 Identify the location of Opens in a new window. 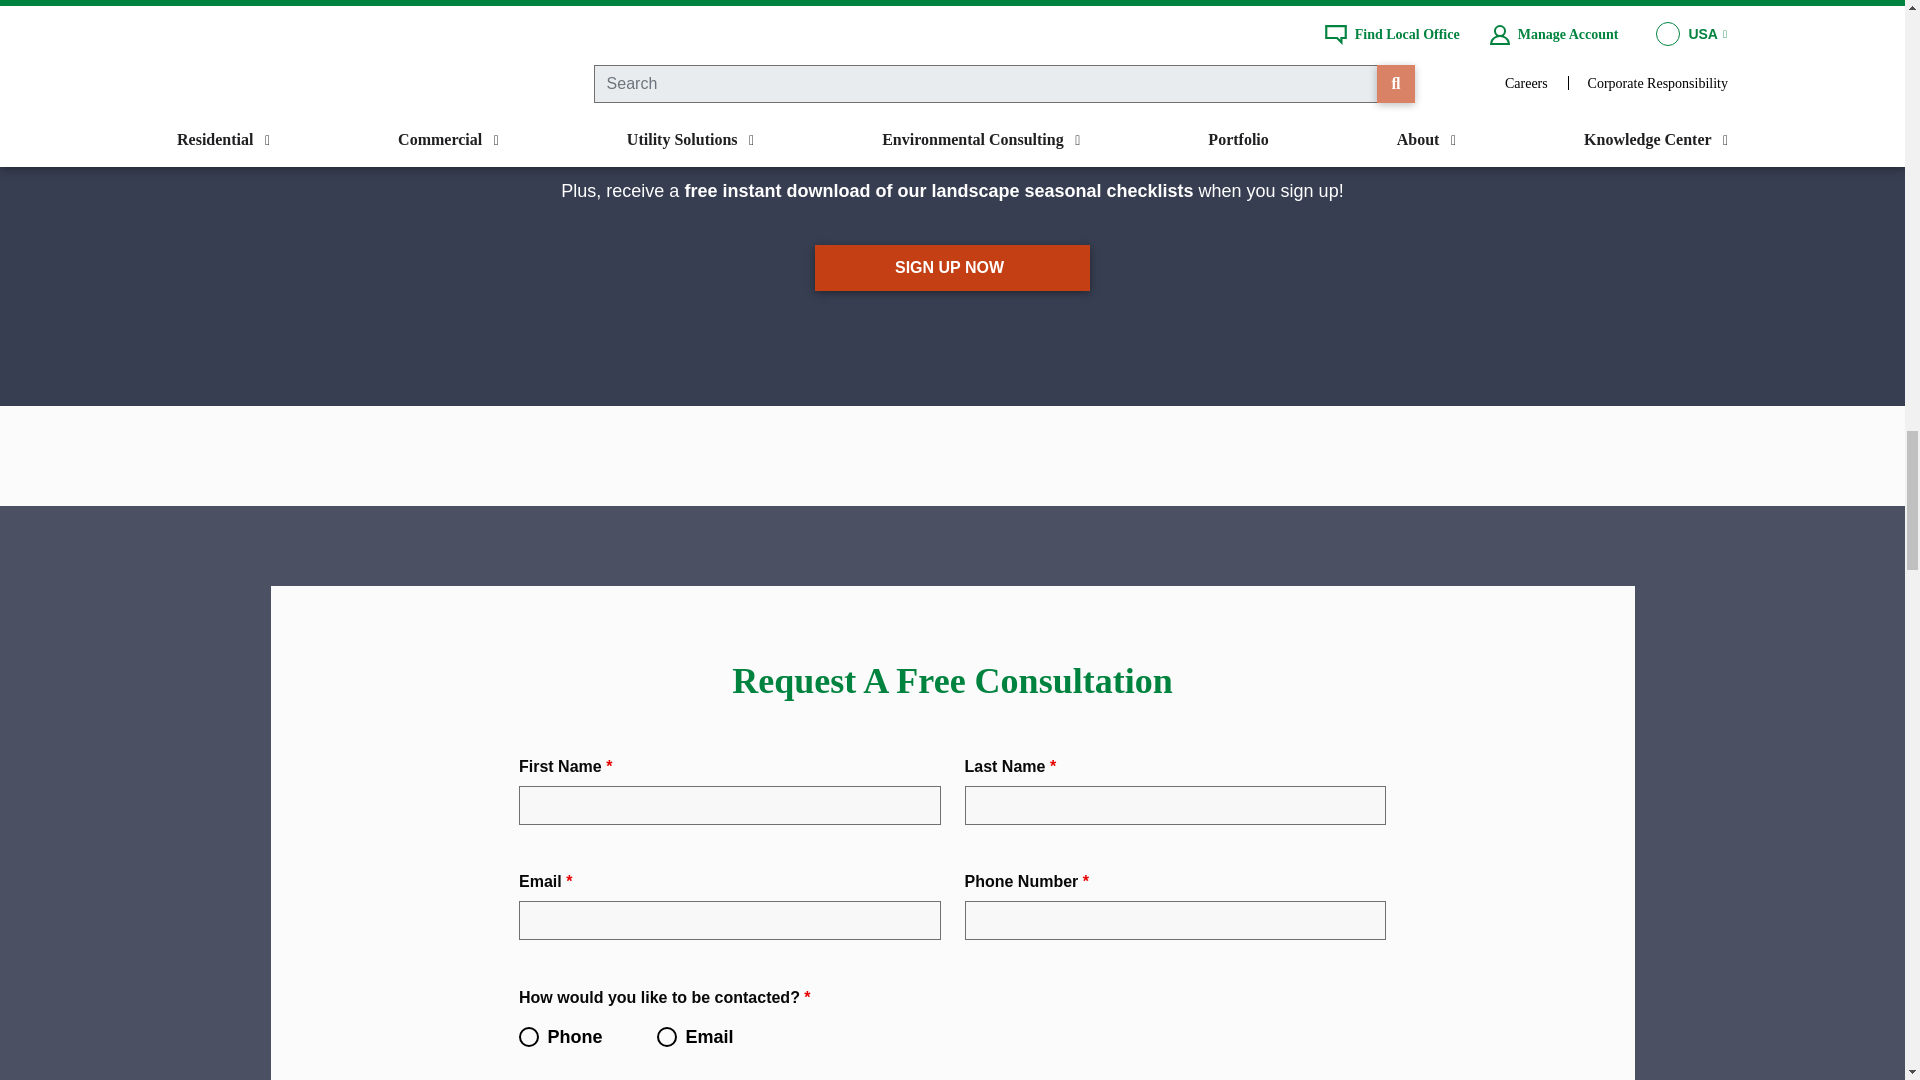
(952, 268).